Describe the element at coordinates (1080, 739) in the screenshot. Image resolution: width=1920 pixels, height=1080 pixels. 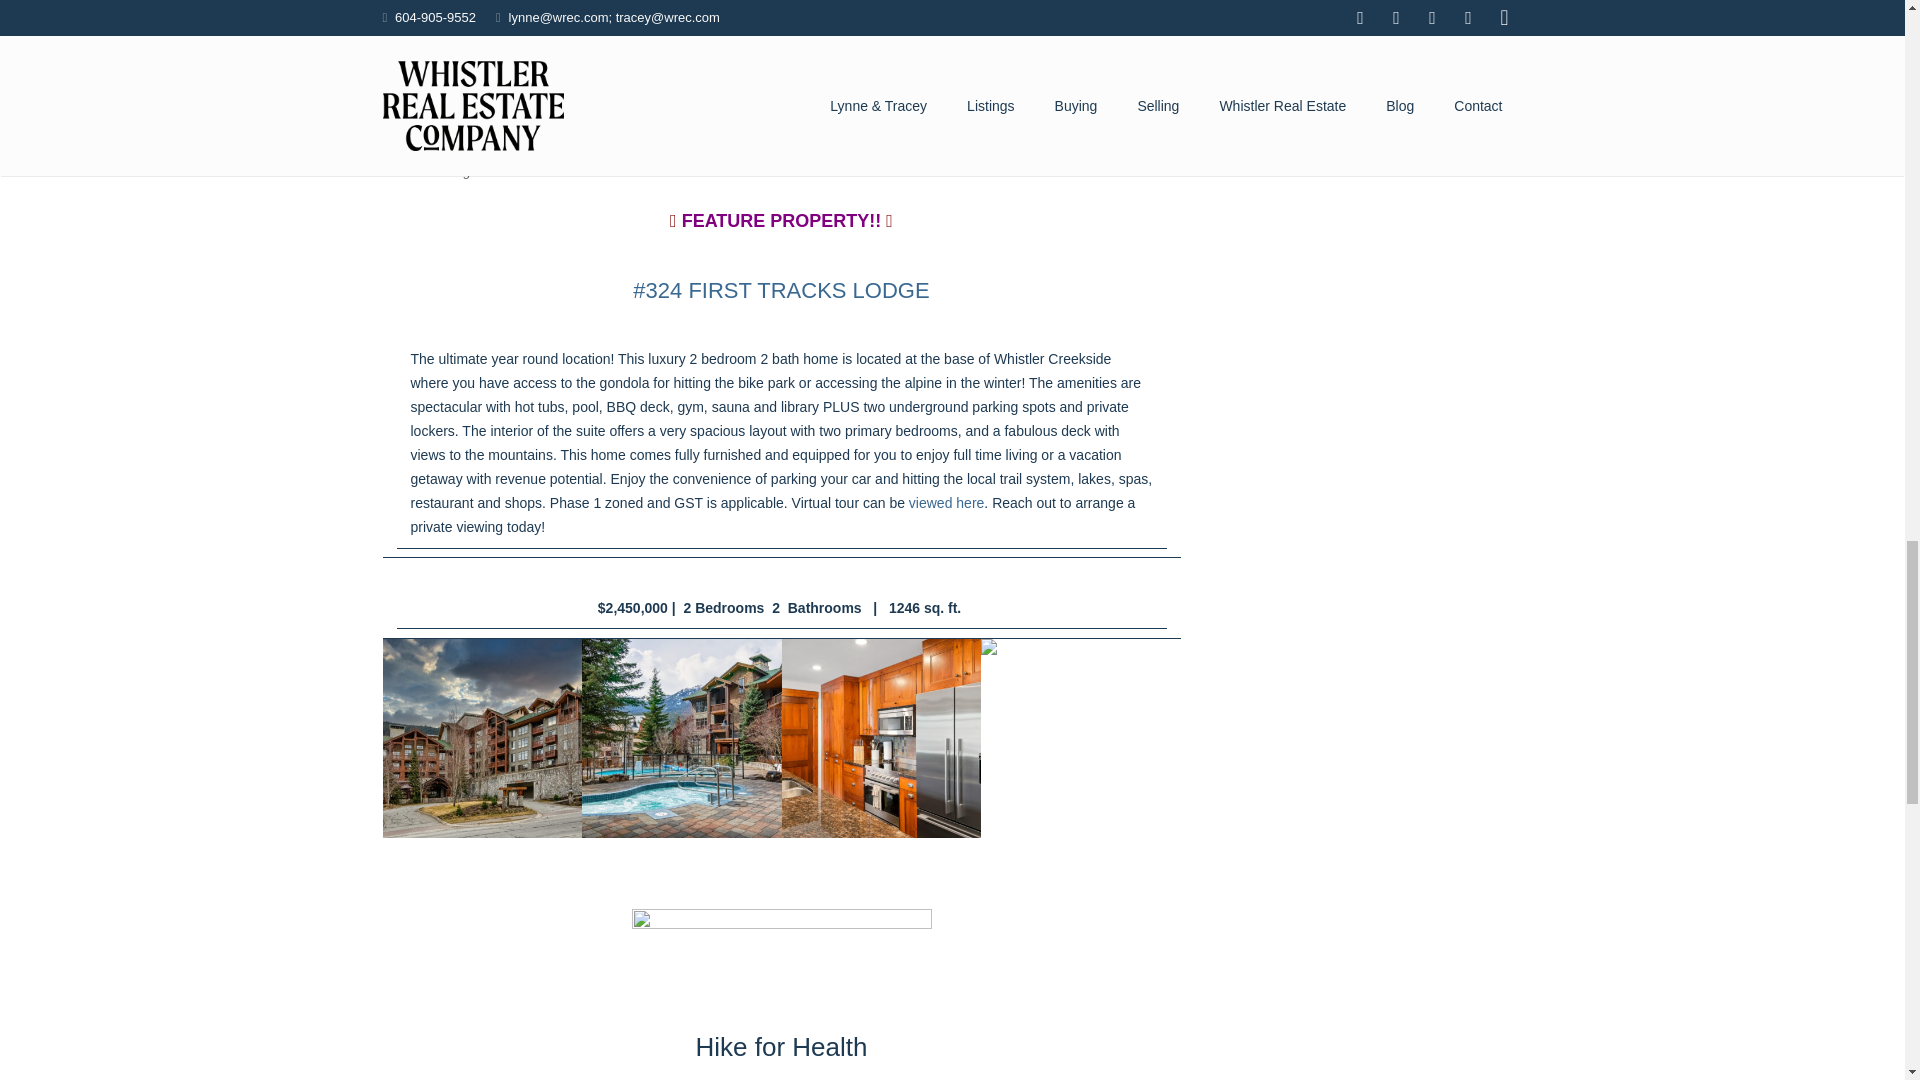
I see `Spacious layout` at that location.